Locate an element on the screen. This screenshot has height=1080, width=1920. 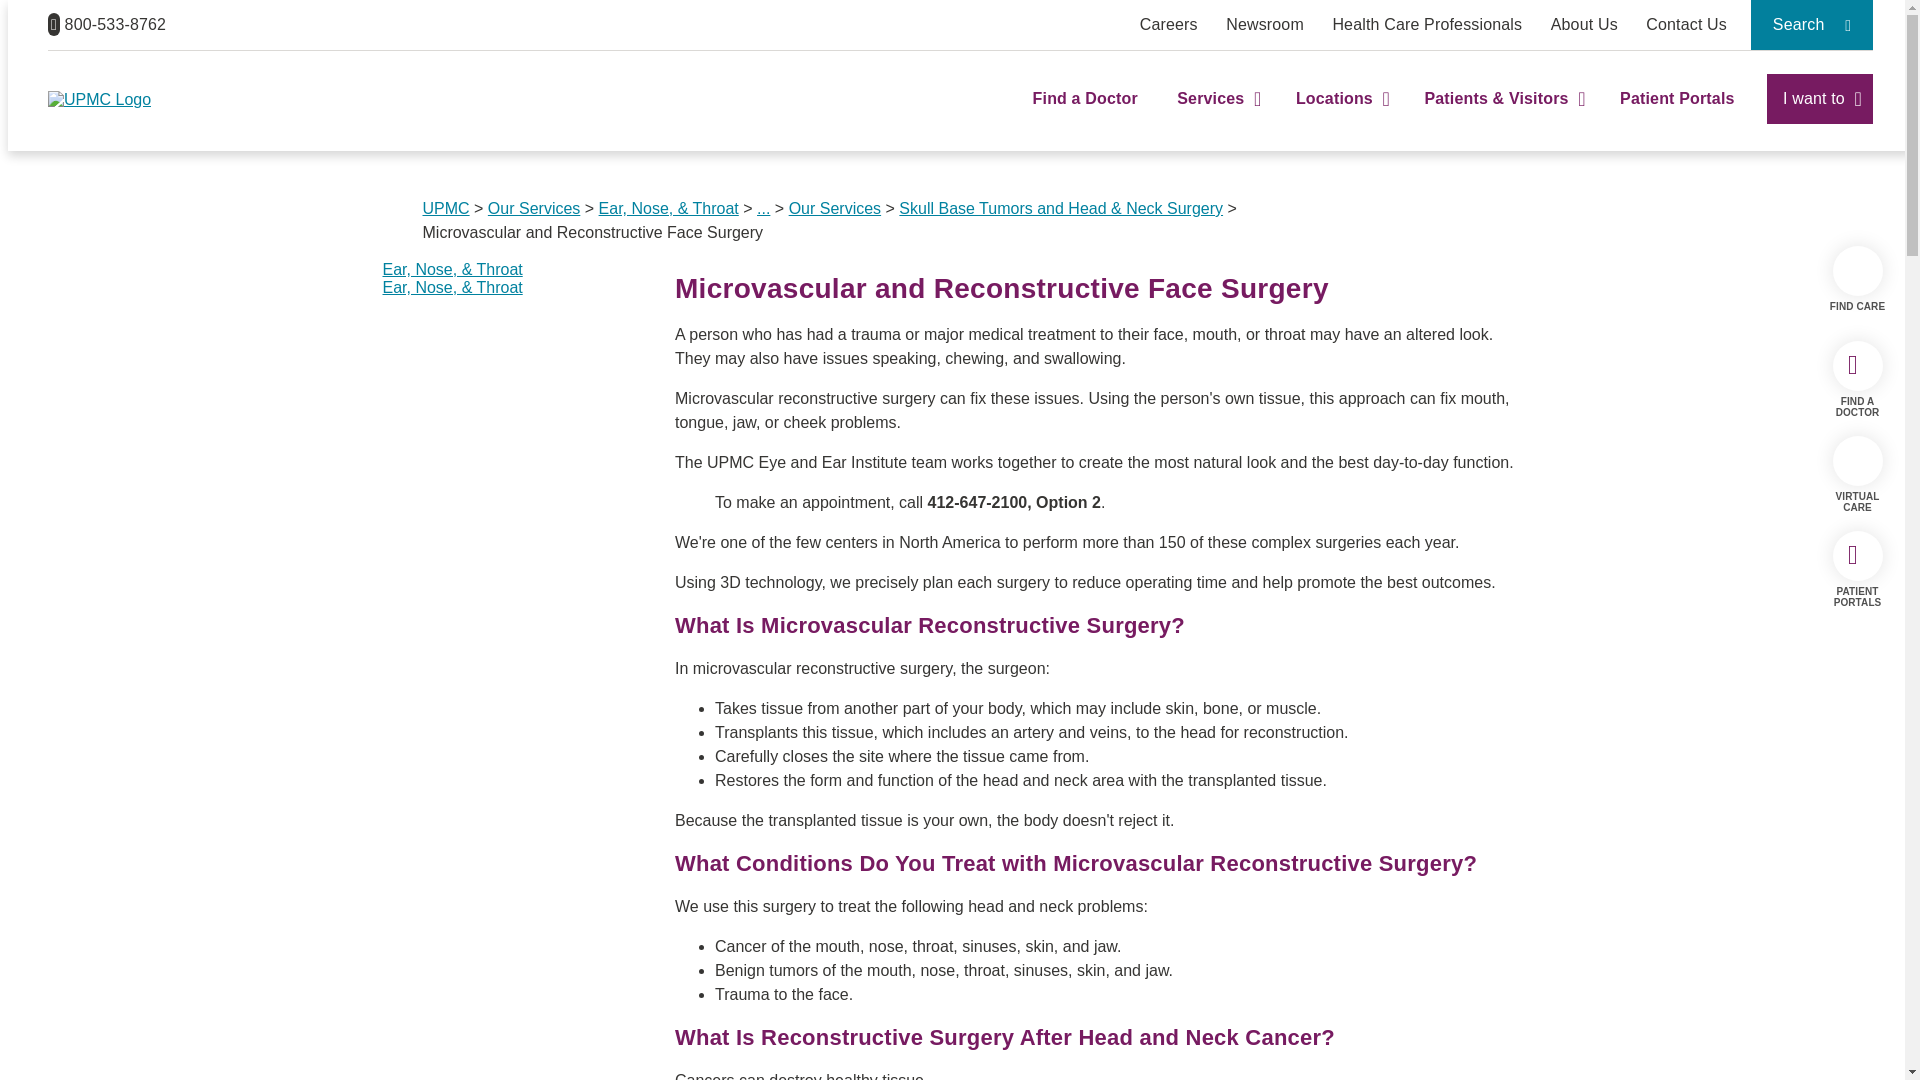
Find a Doctor is located at coordinates (1085, 116).